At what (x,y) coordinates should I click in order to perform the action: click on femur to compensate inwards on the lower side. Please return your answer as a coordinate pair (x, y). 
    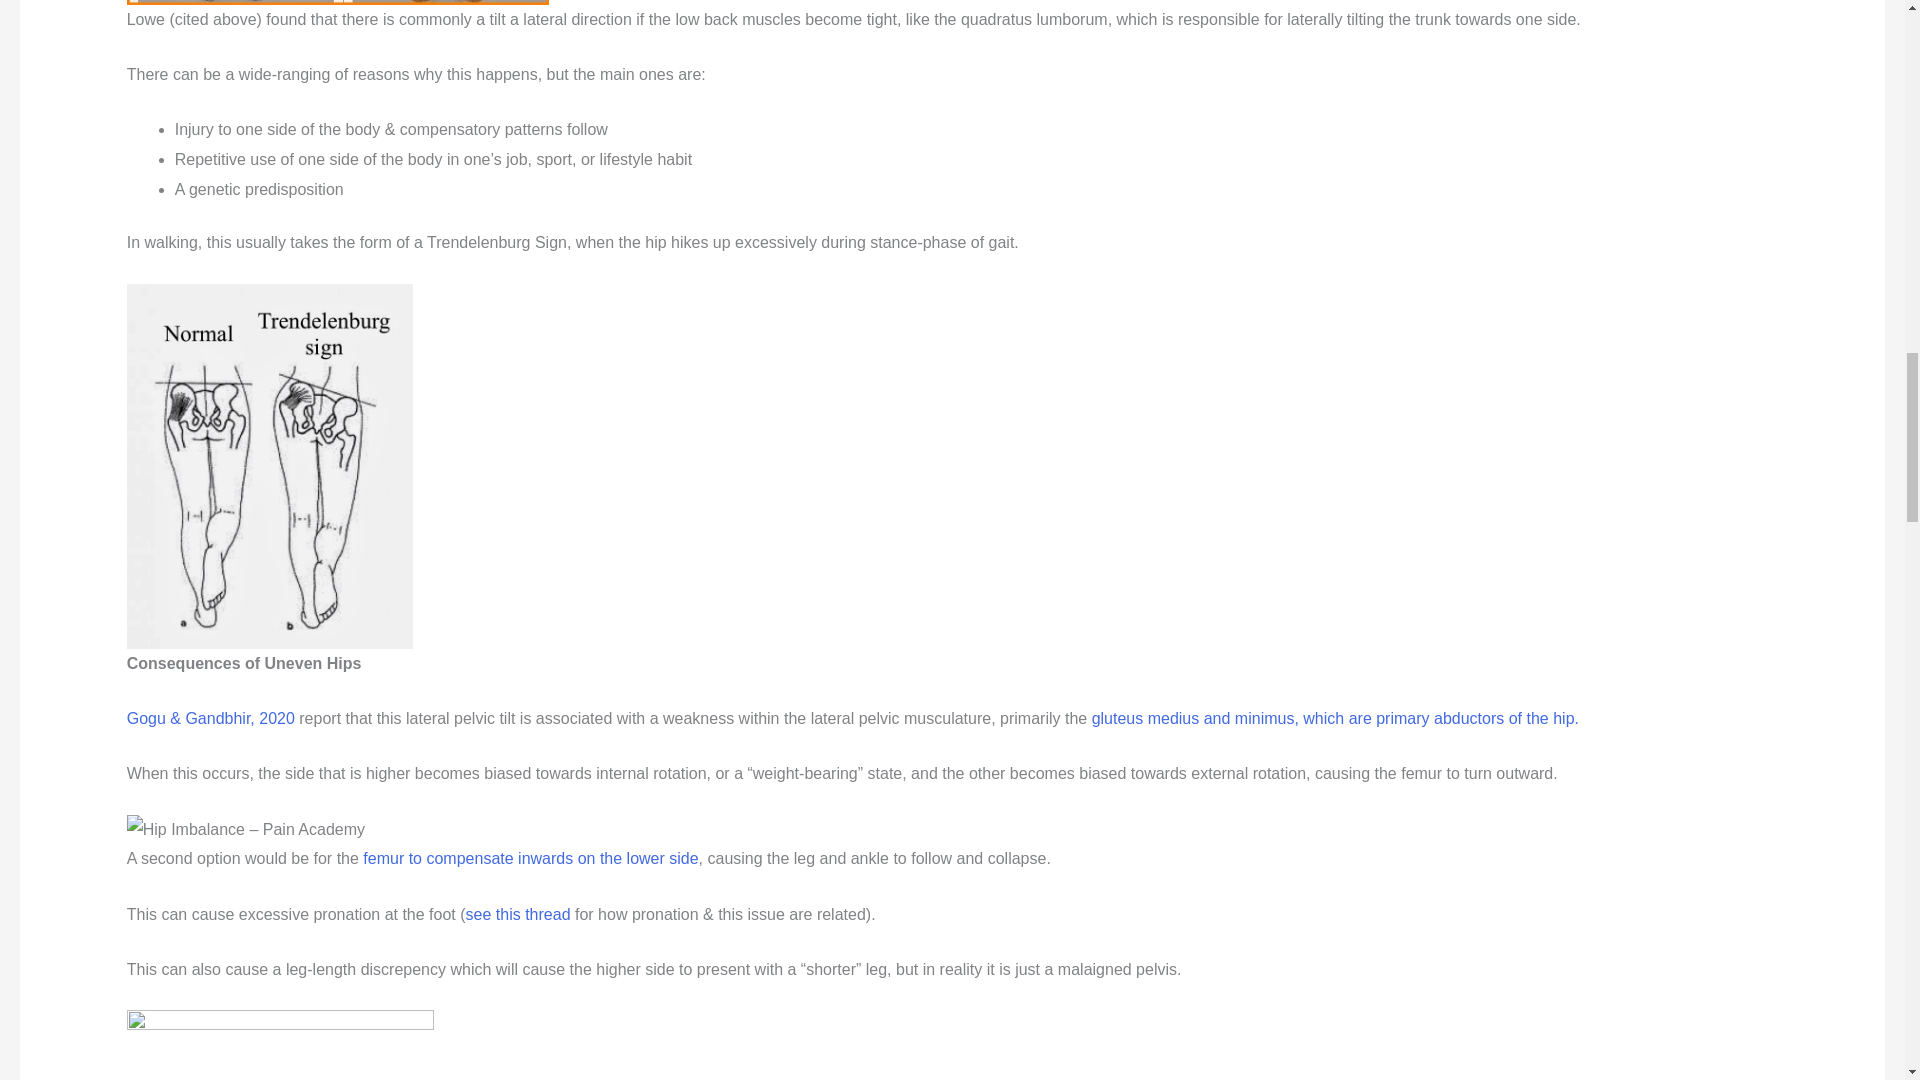
    Looking at the image, I should click on (530, 858).